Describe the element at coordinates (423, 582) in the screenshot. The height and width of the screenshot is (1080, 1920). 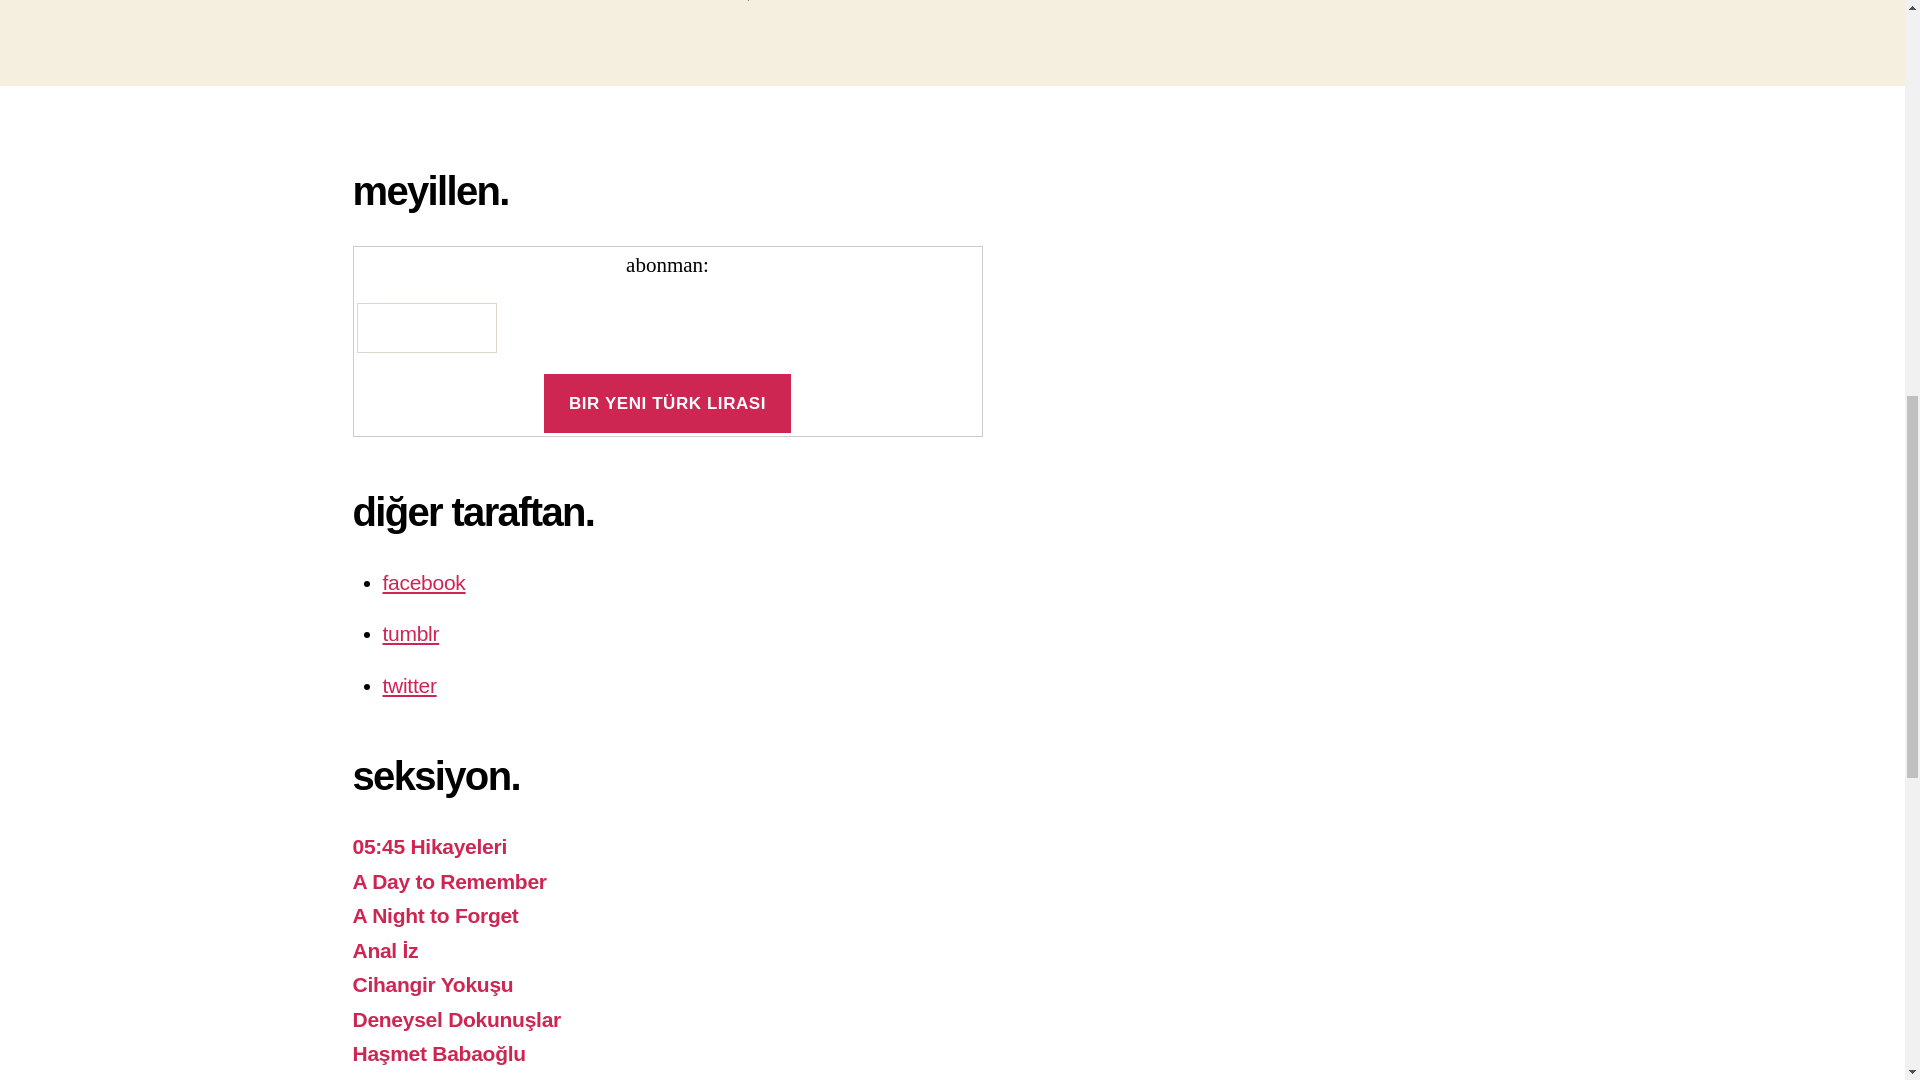
I see `facebook` at that location.